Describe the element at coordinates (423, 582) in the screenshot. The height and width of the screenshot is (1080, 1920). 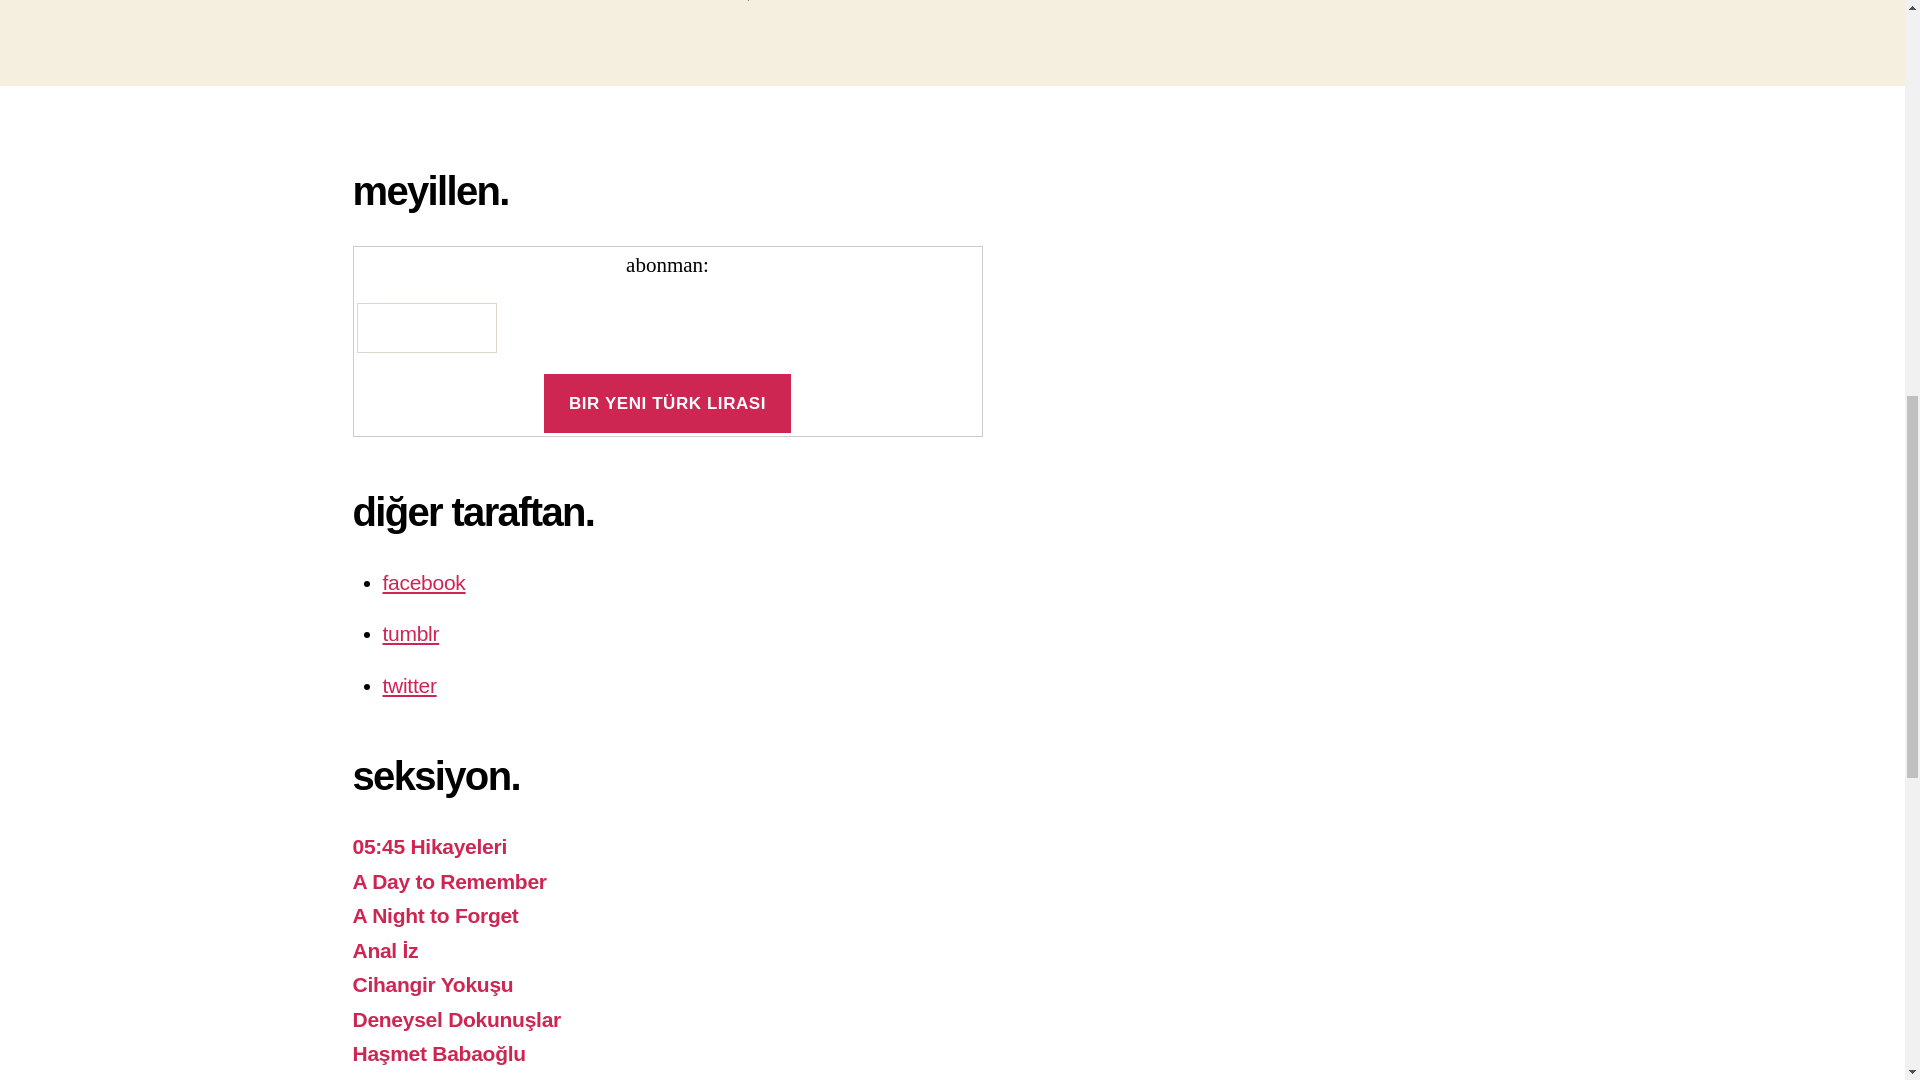
I see `facebook` at that location.